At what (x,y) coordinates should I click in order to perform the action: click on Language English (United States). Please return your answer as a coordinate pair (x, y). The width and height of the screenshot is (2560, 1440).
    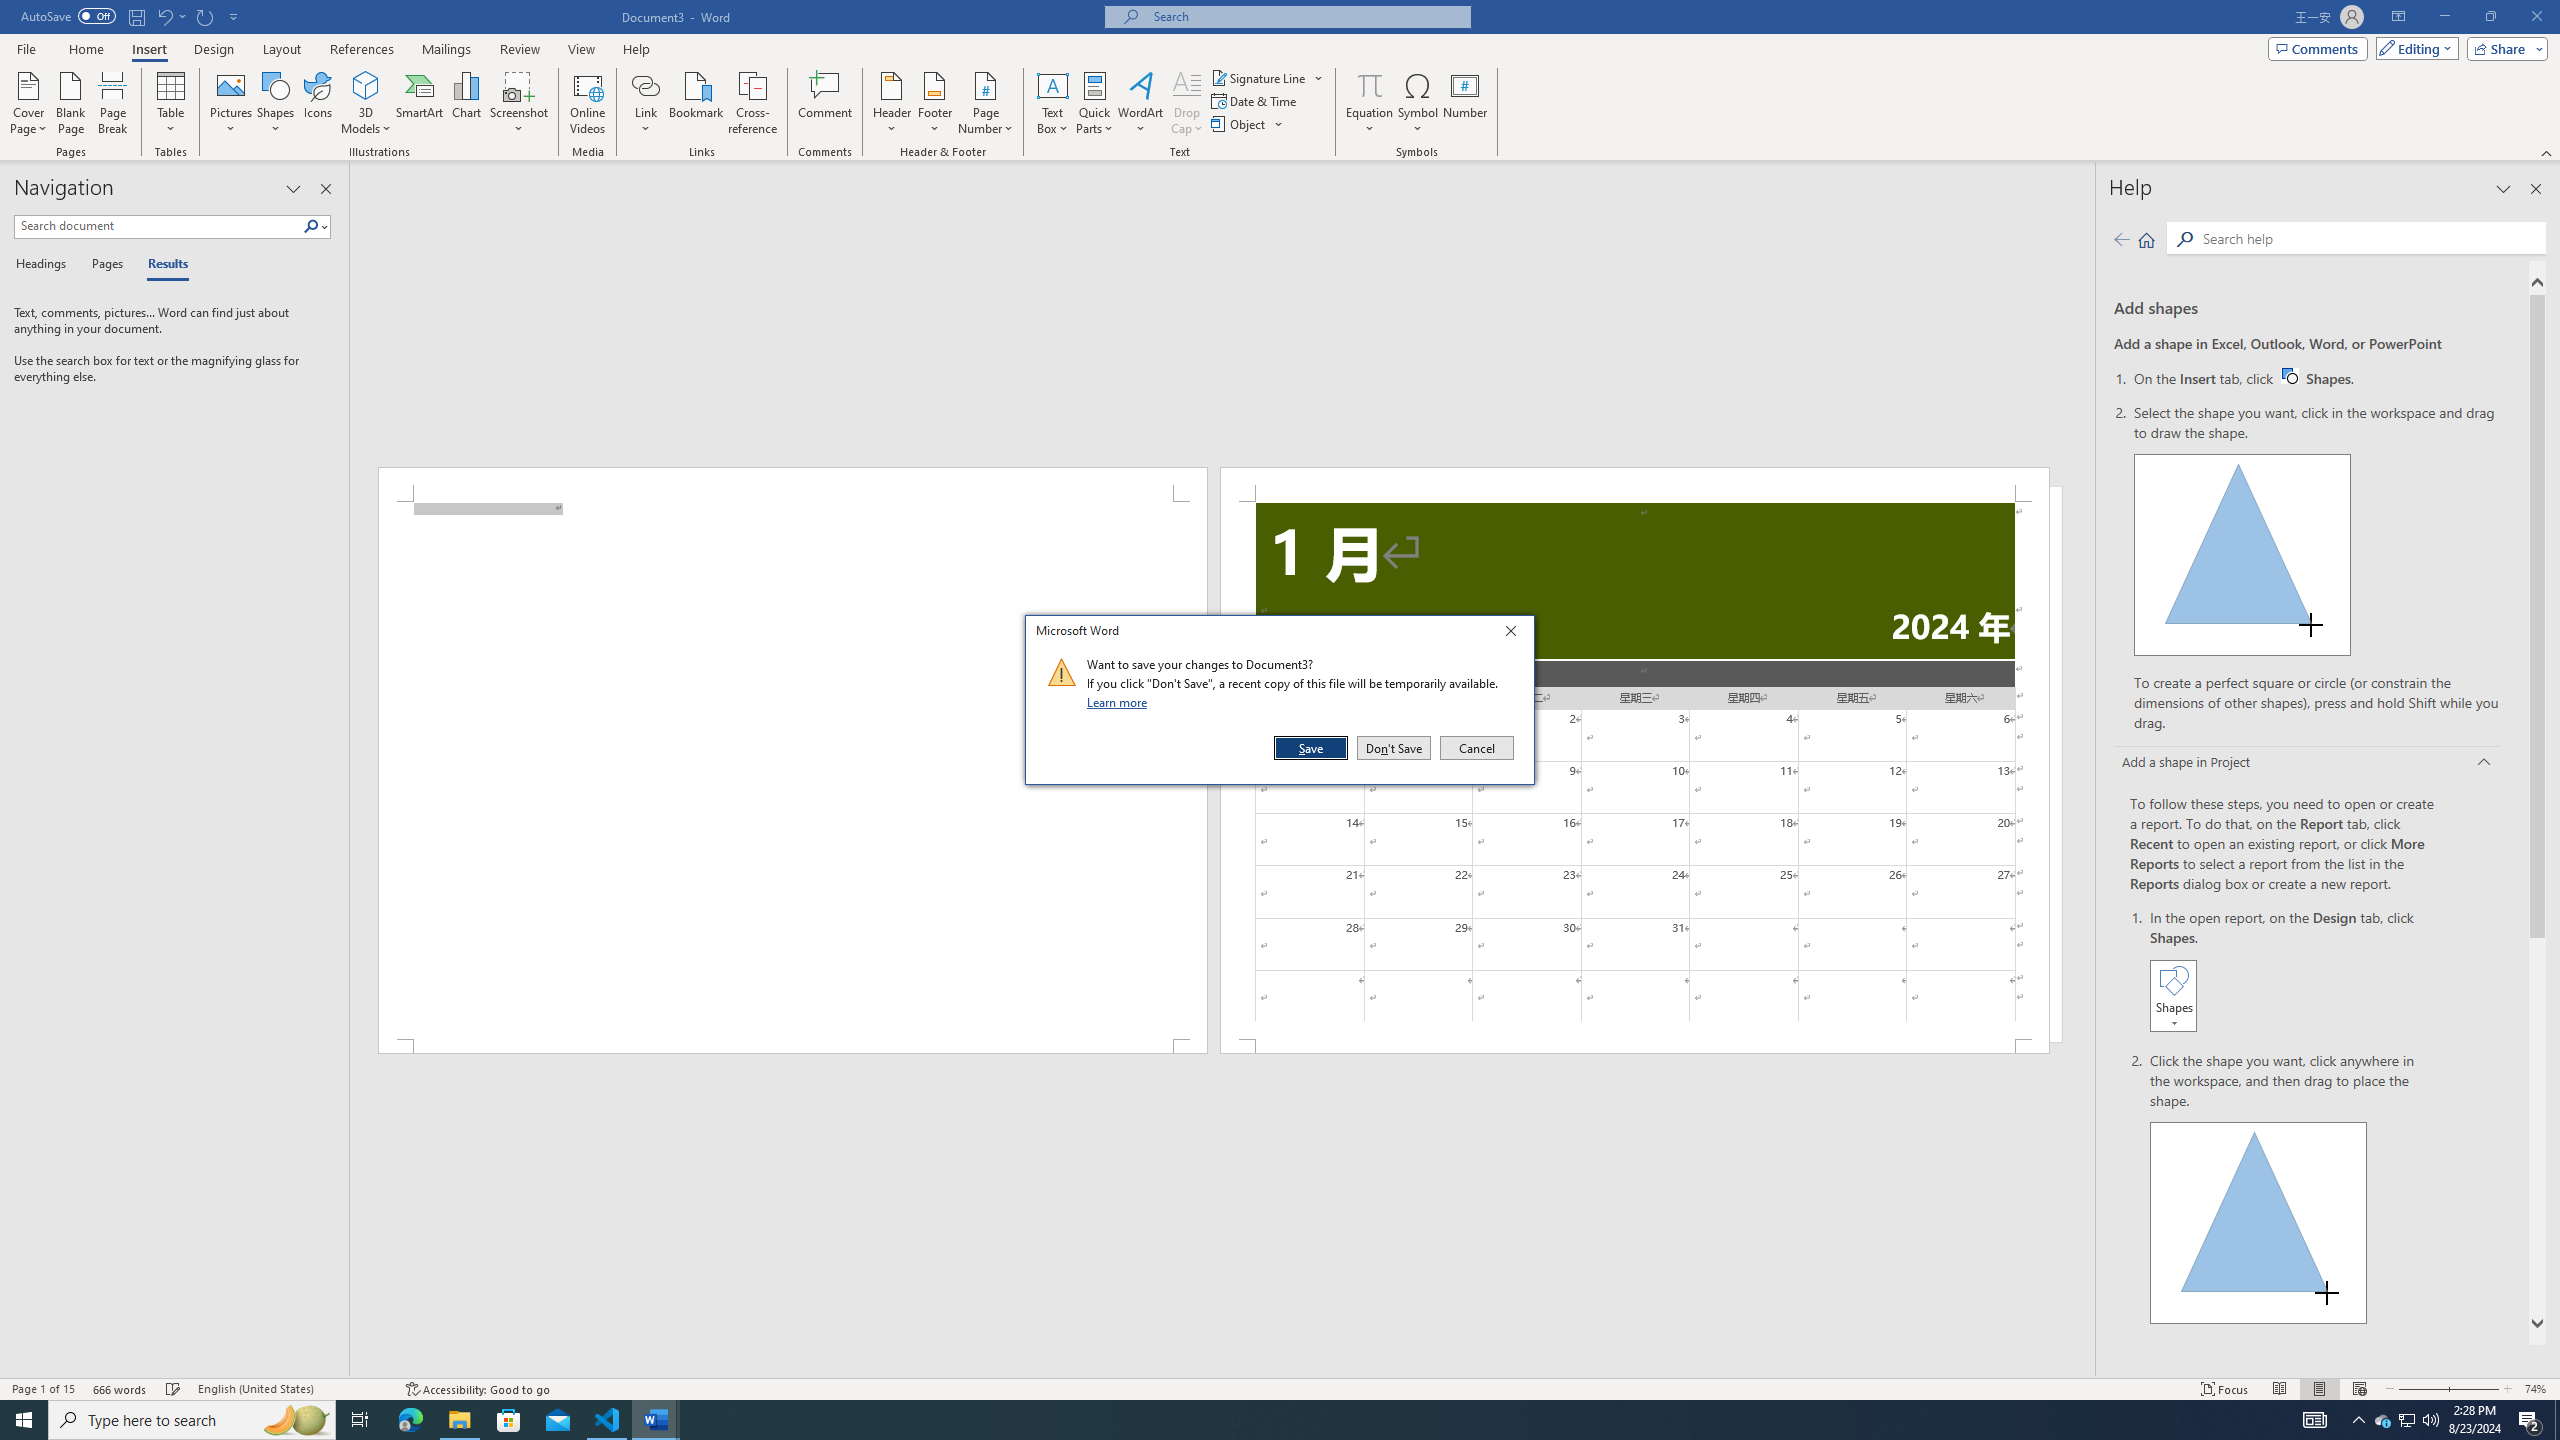
    Looking at the image, I should click on (292, 1389).